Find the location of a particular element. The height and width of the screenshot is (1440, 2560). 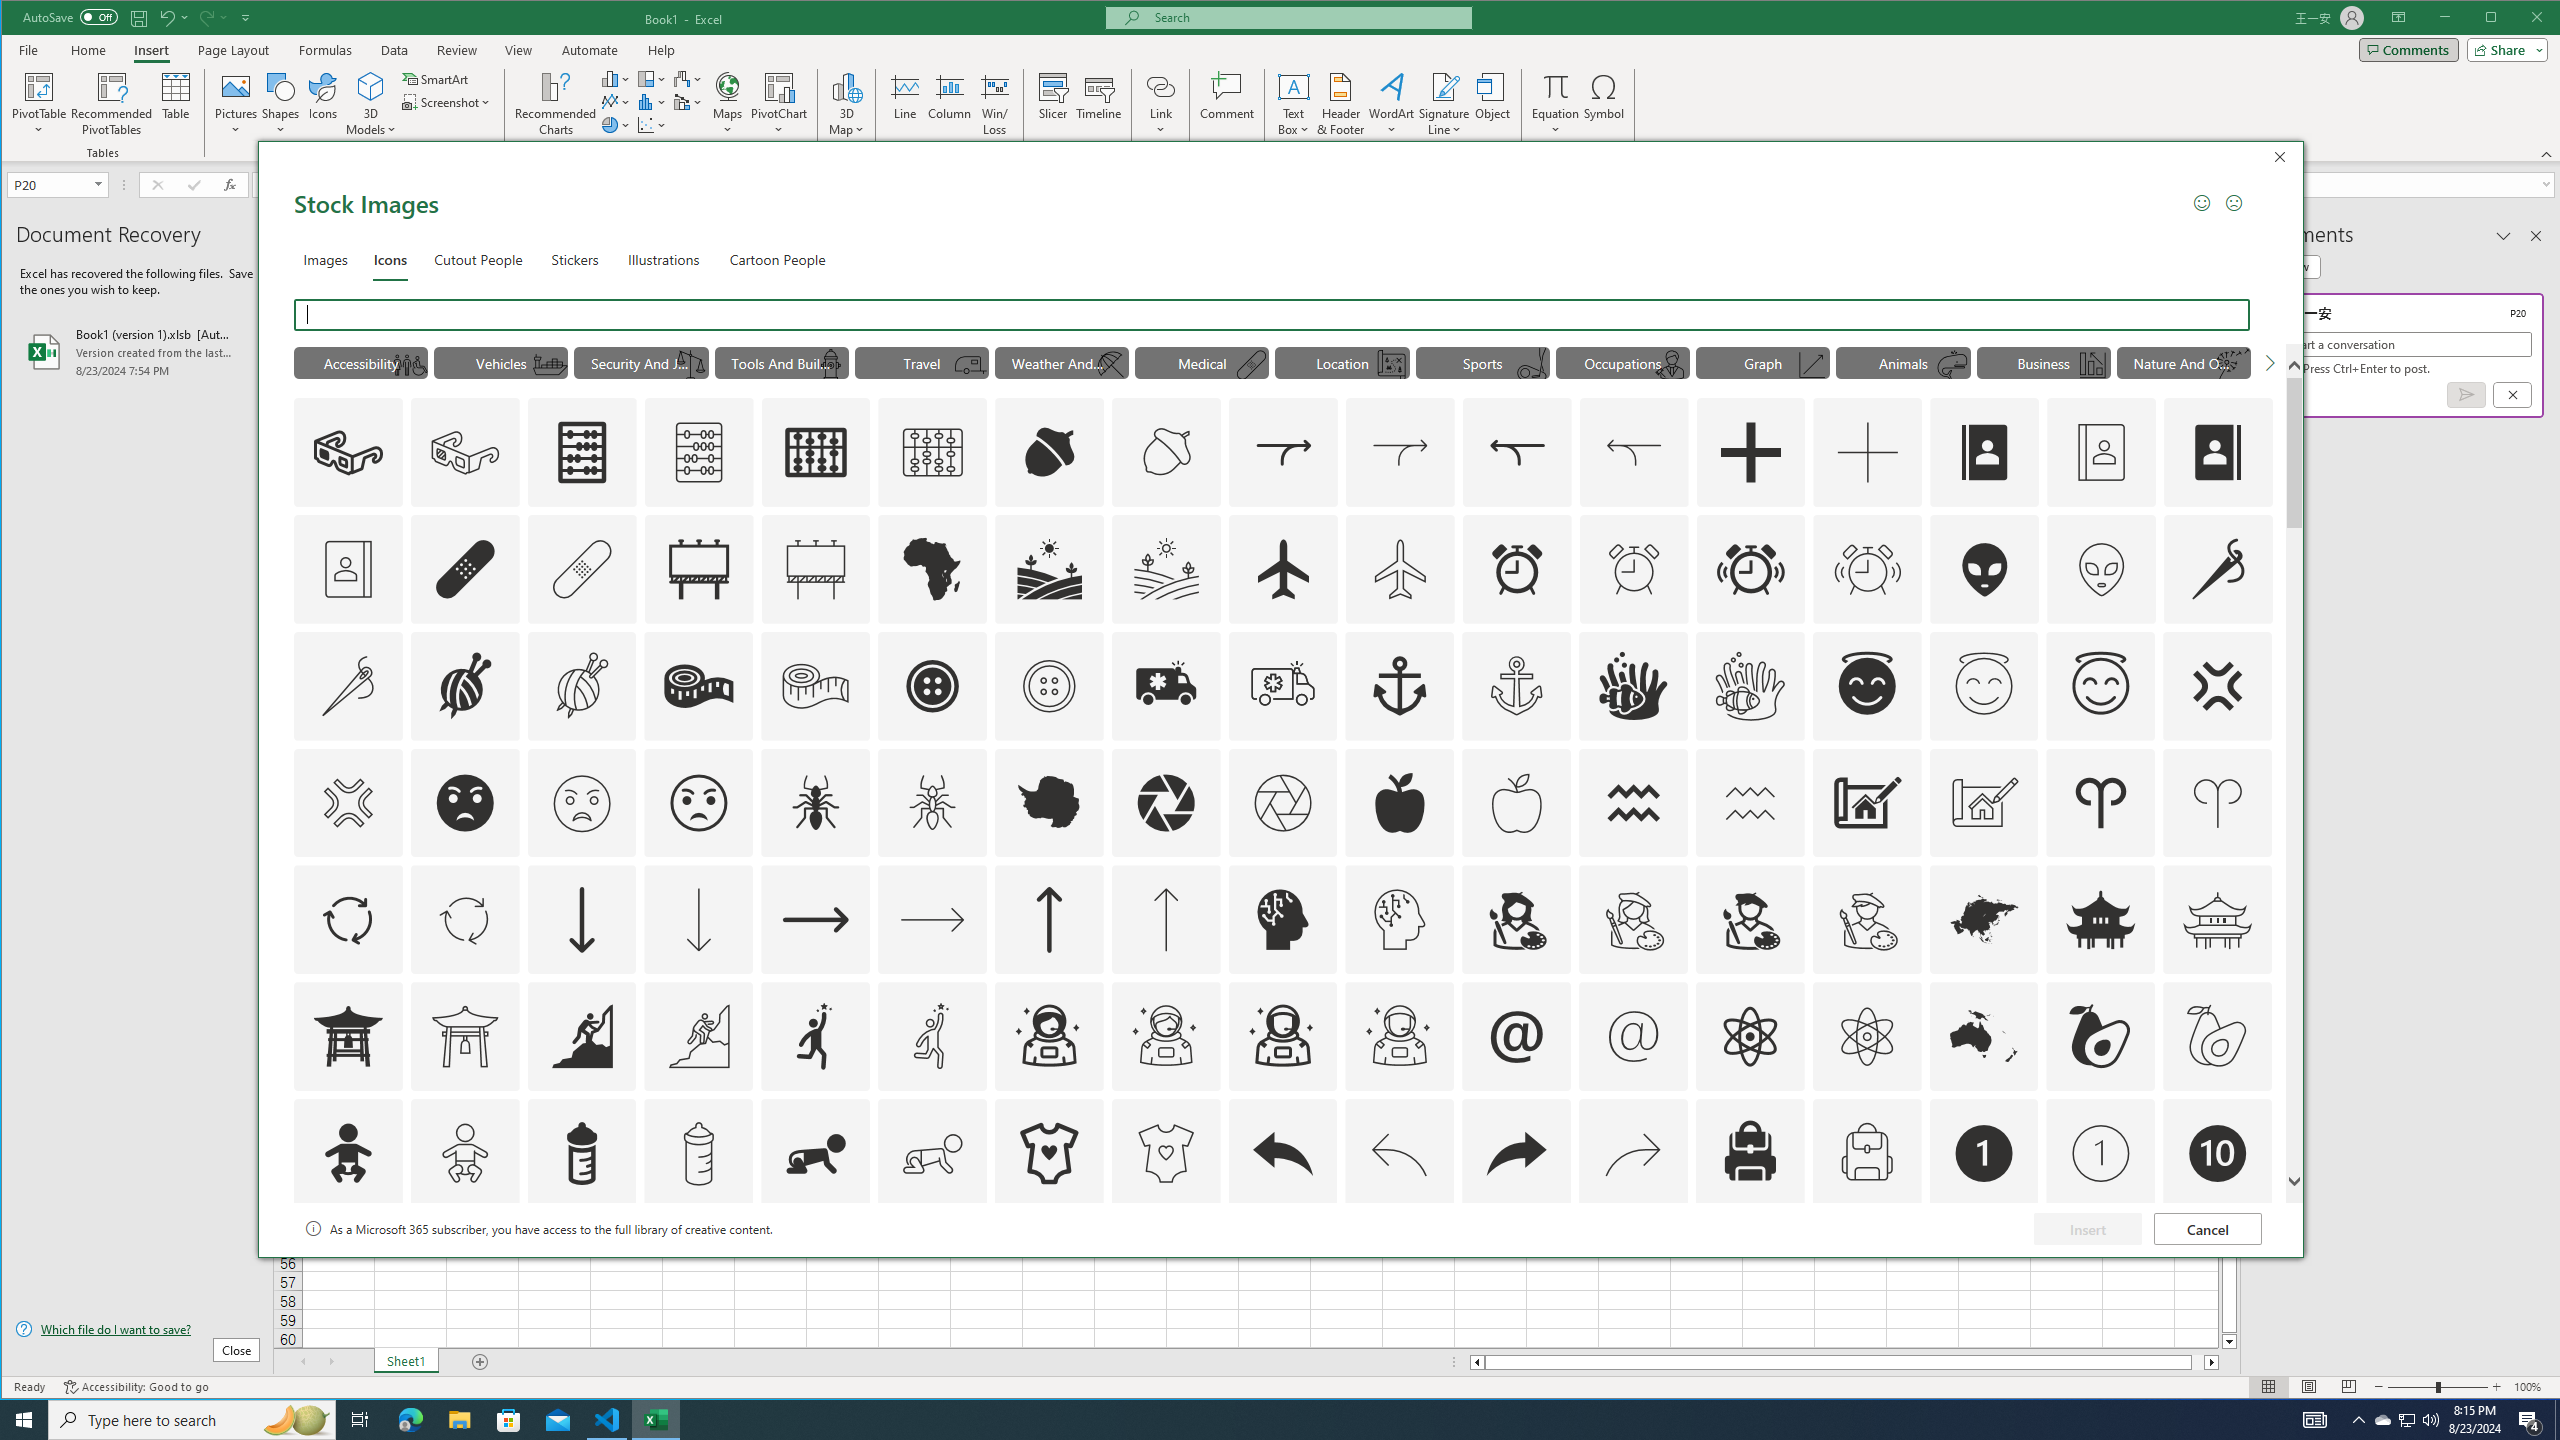

AutomationID: Icons_At is located at coordinates (1518, 1036).